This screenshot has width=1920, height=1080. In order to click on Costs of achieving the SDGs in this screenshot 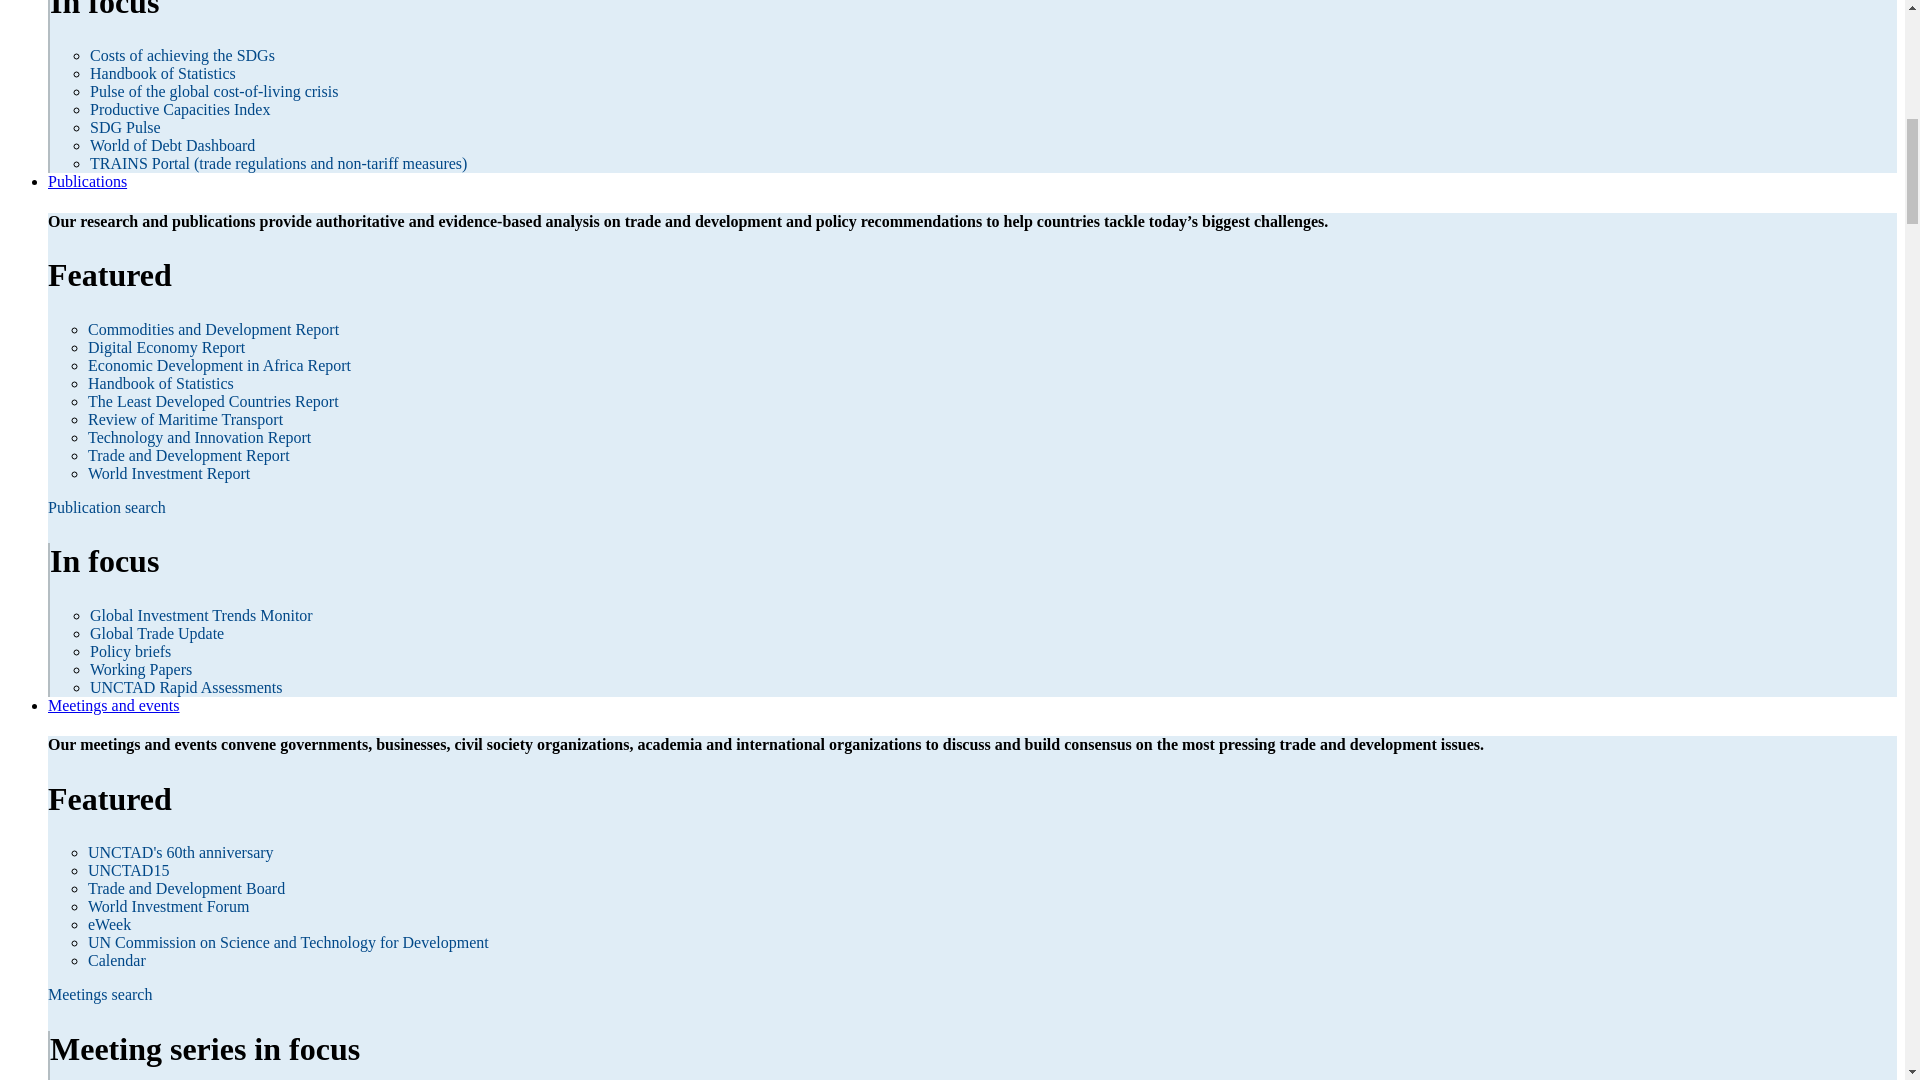, I will do `click(182, 55)`.